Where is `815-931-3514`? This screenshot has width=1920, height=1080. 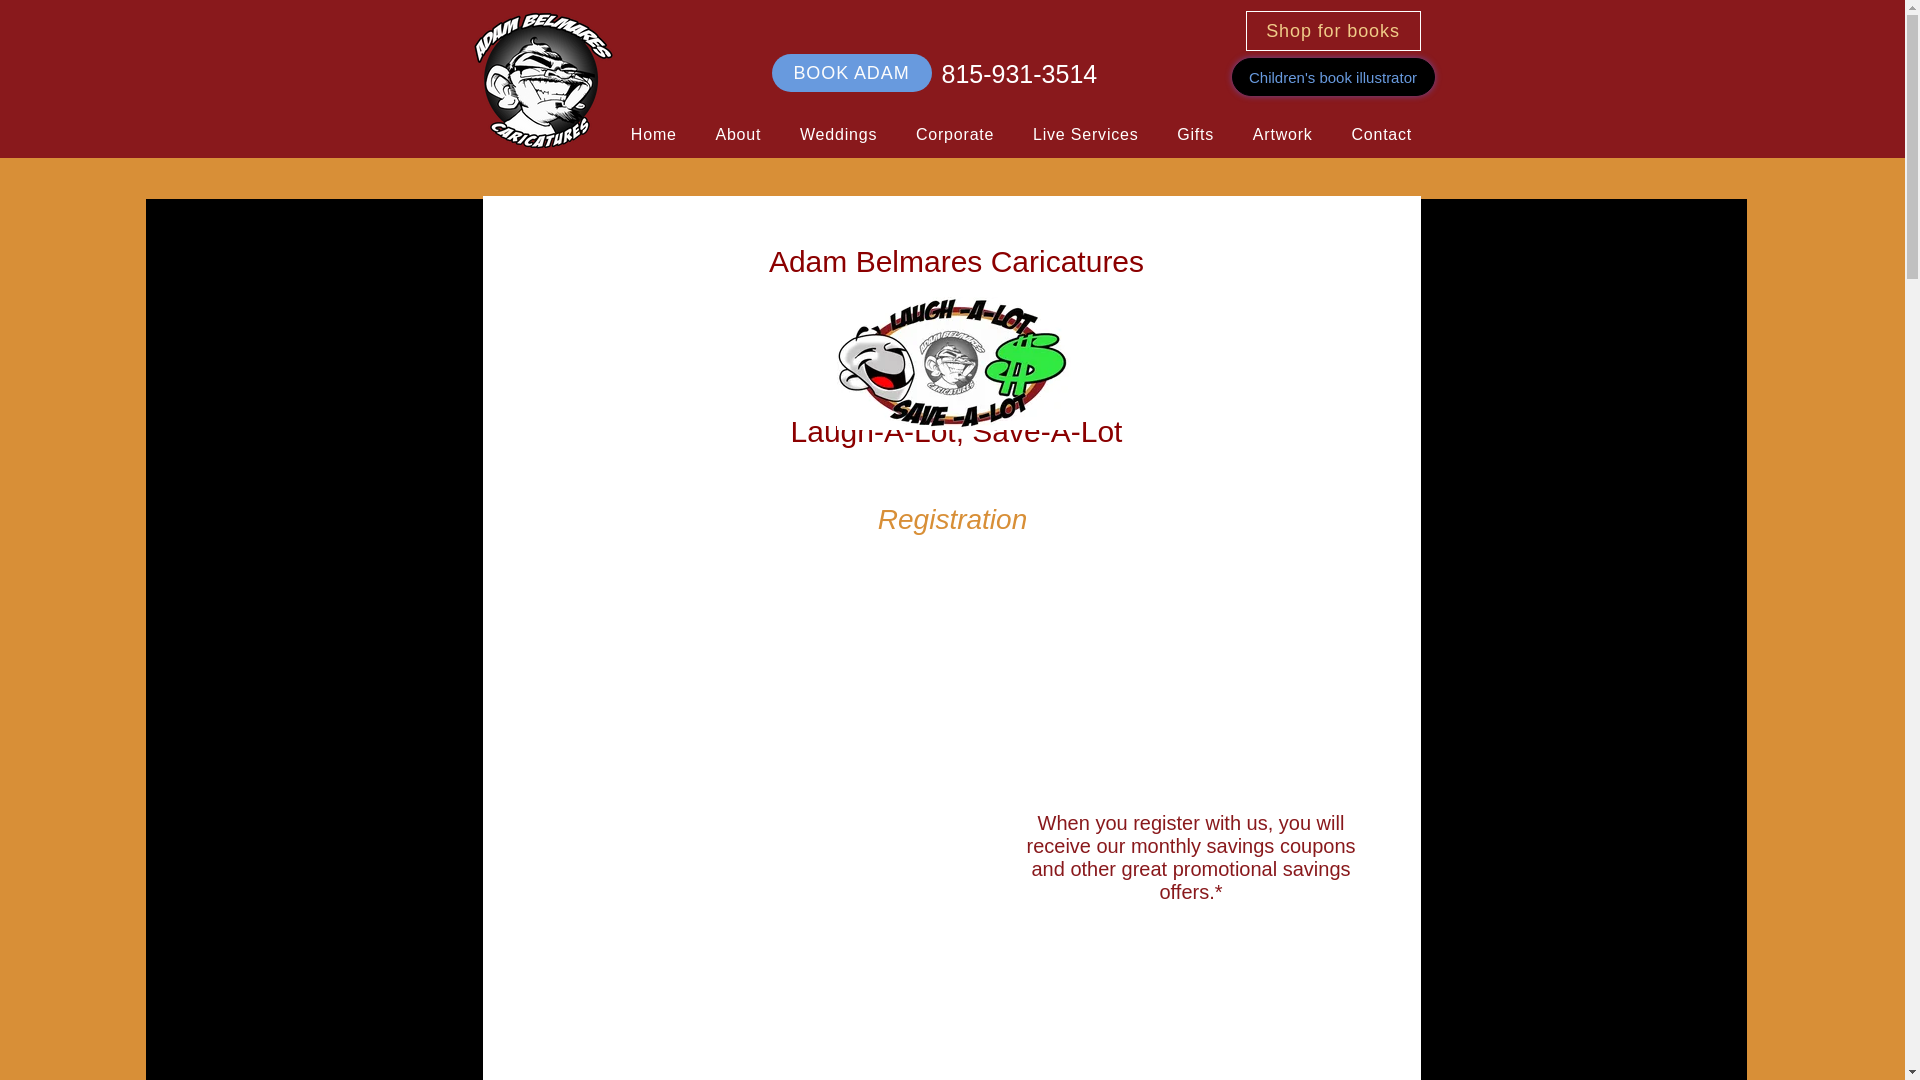
815-931-3514 is located at coordinates (1020, 74).